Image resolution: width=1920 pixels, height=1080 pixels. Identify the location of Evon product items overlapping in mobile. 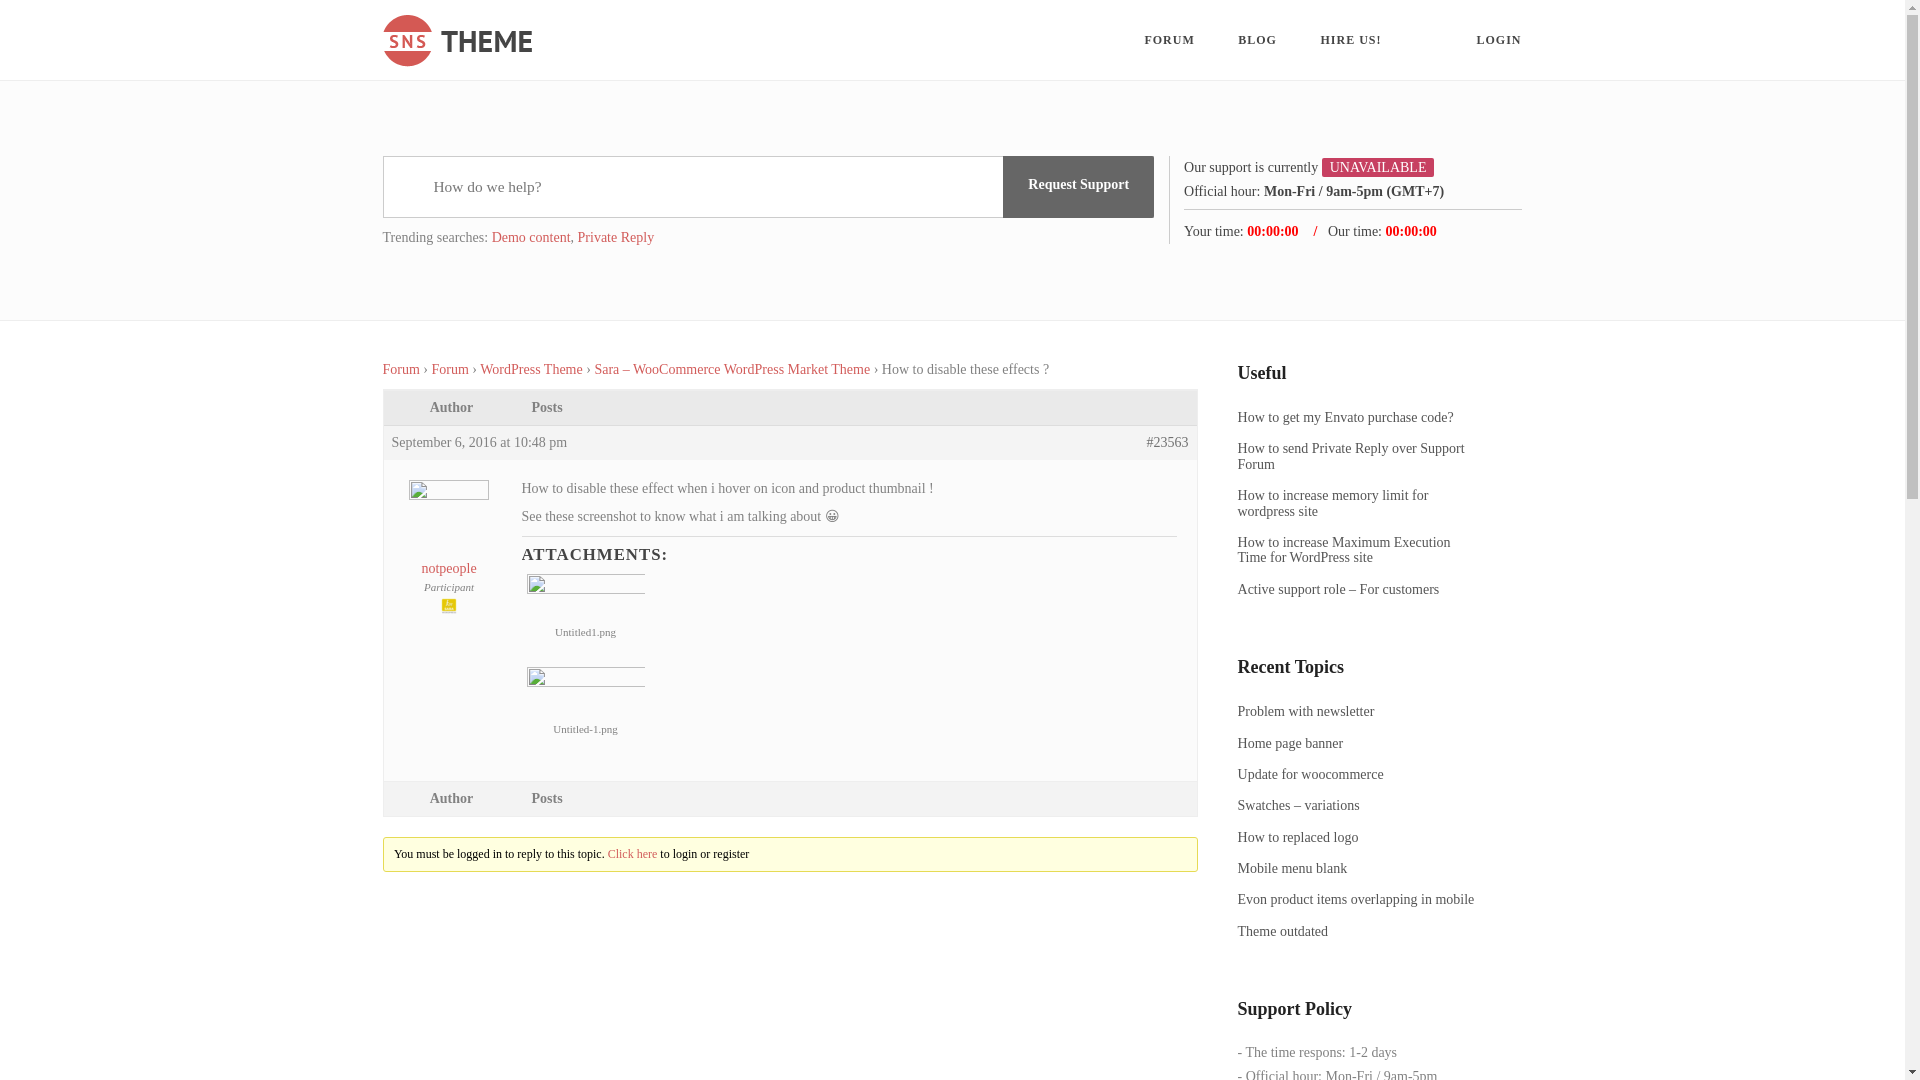
(1360, 900).